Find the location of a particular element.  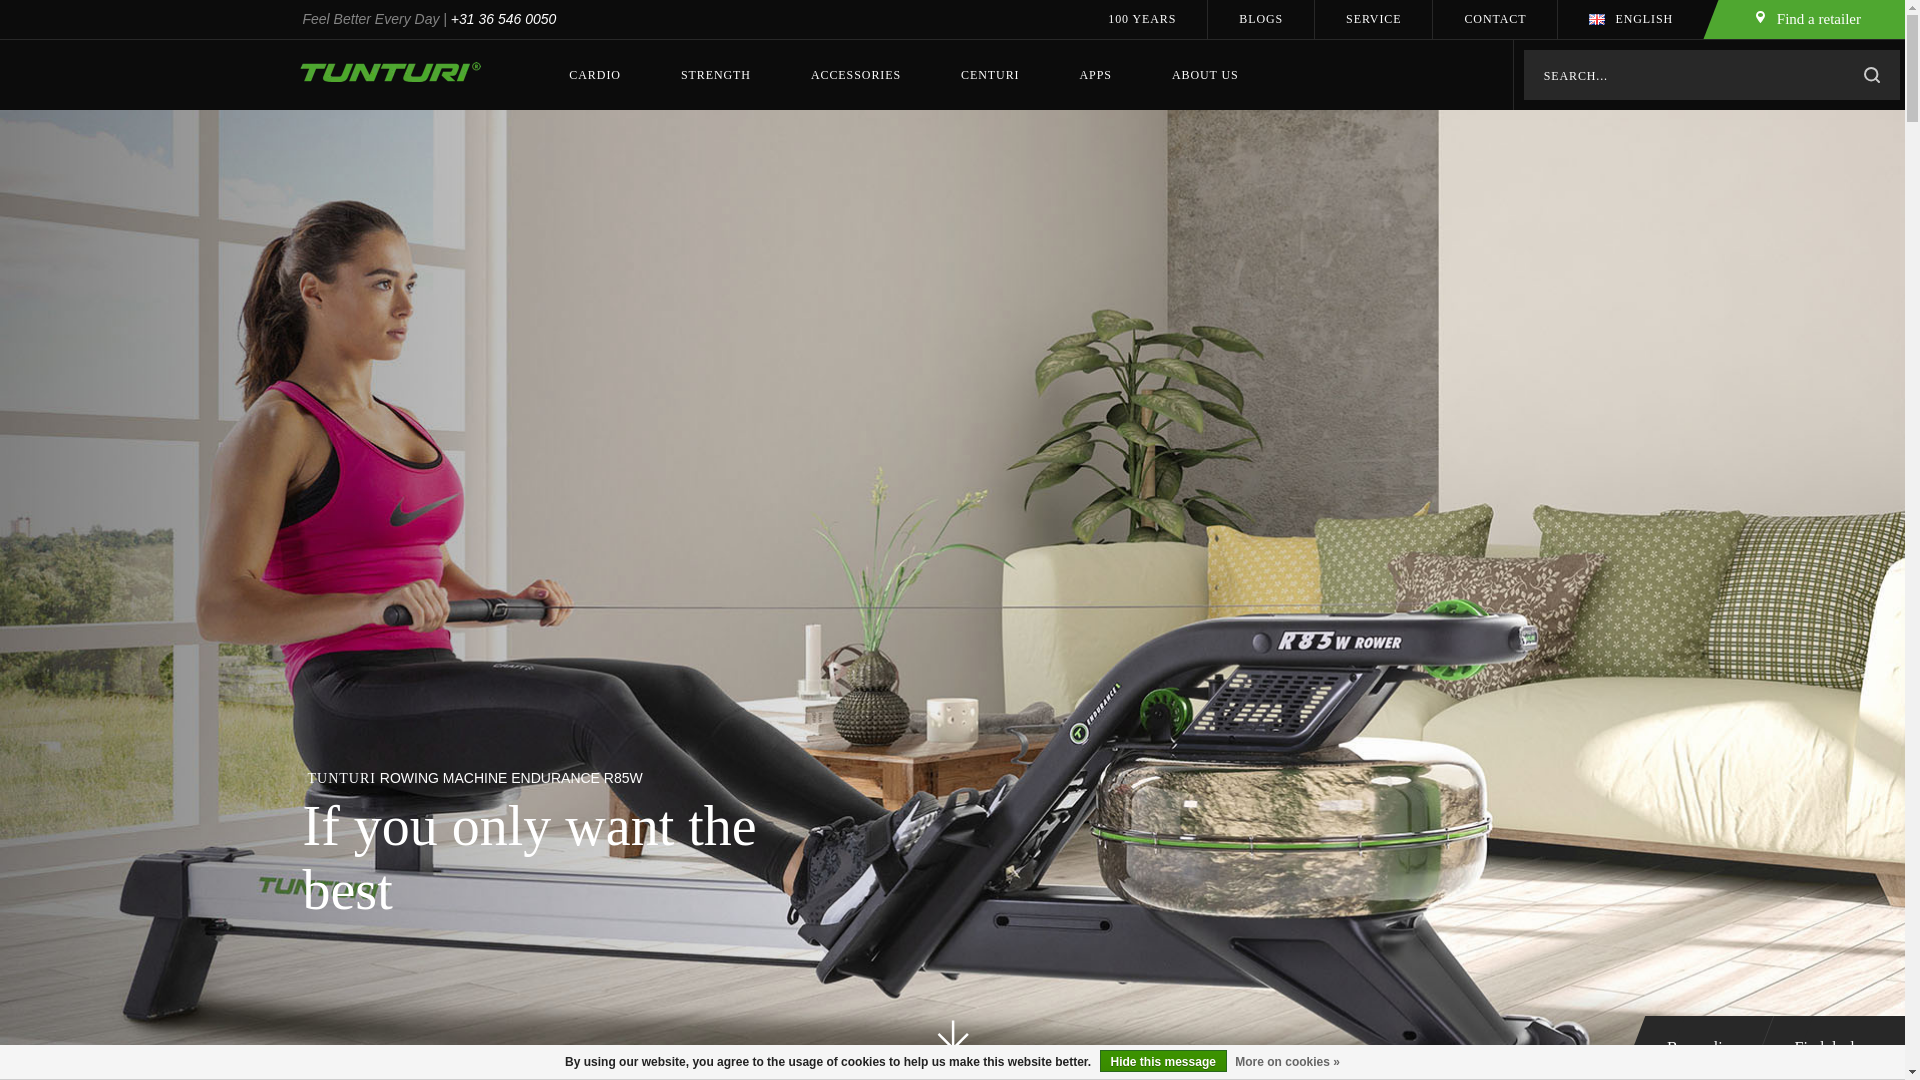

BLOGS is located at coordinates (1261, 19).